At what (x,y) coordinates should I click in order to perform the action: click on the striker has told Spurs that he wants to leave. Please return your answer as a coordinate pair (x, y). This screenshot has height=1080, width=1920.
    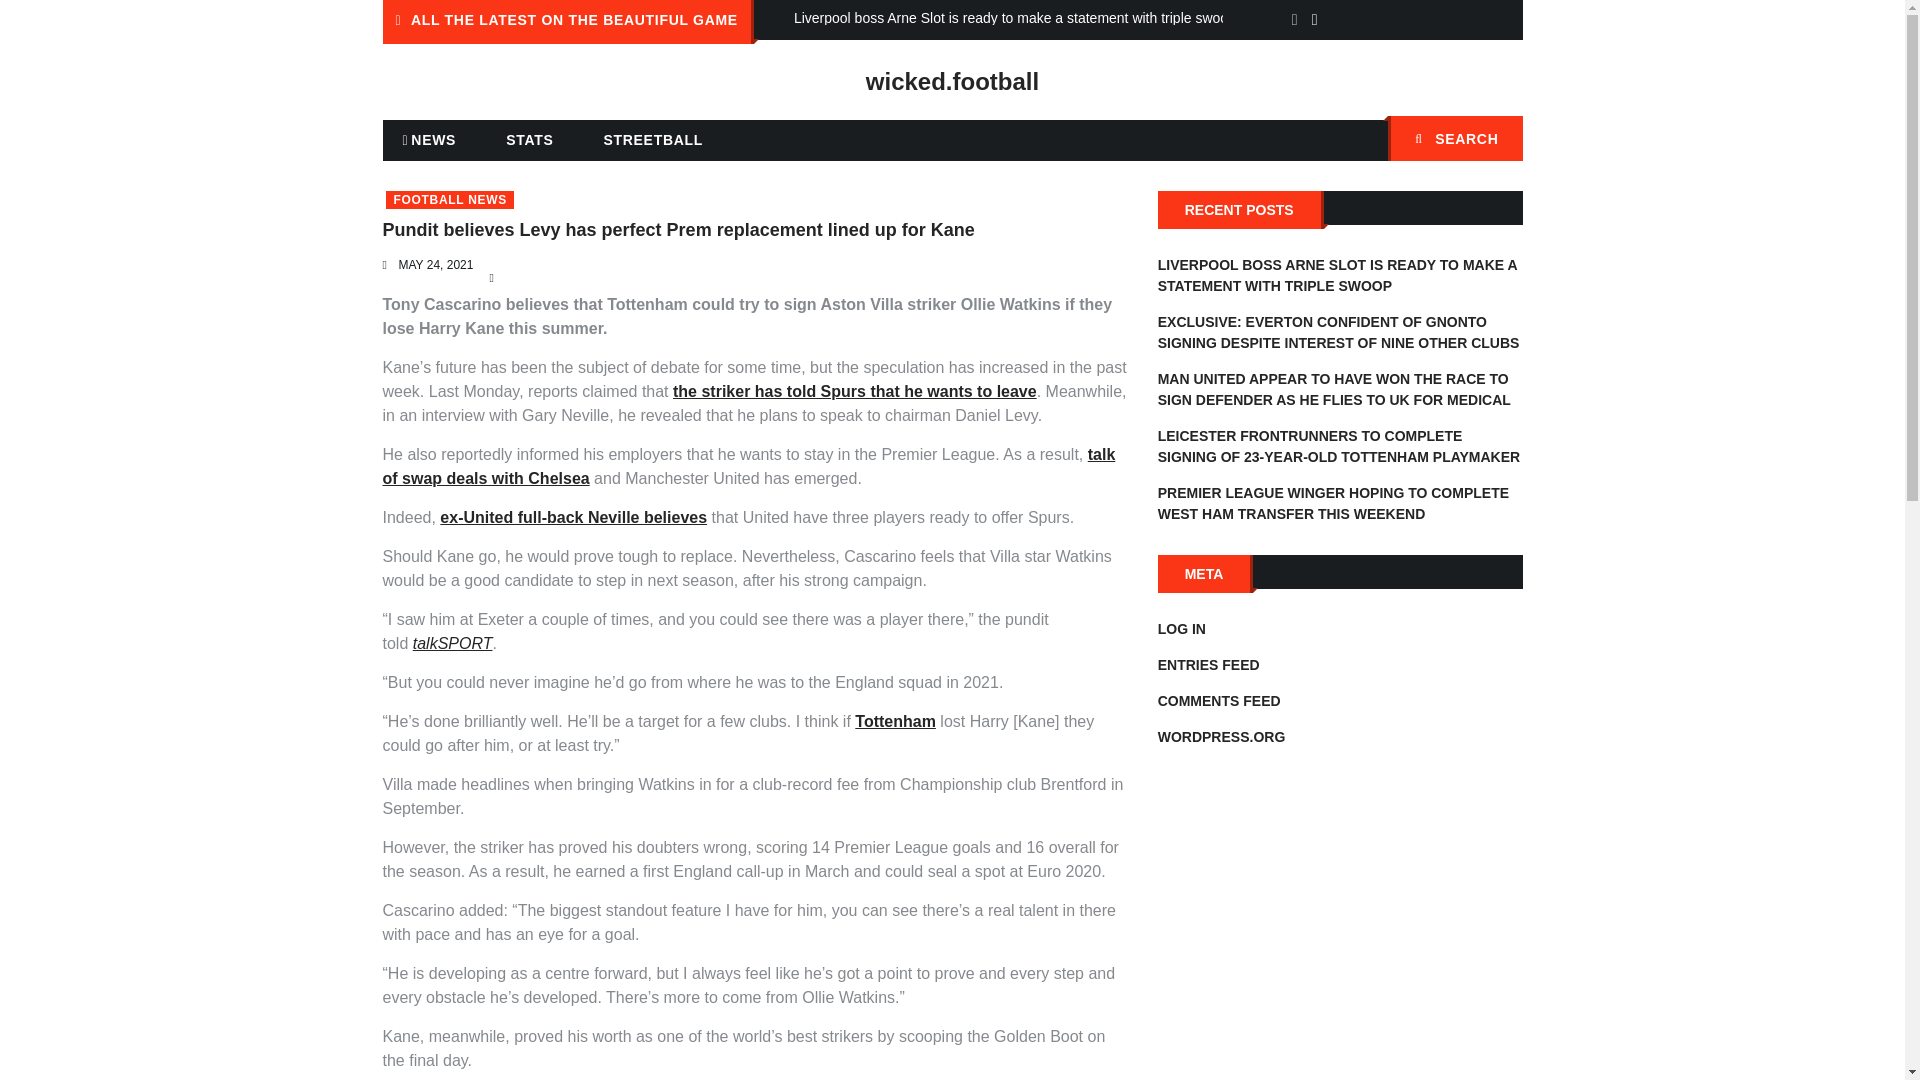
    Looking at the image, I should click on (854, 391).